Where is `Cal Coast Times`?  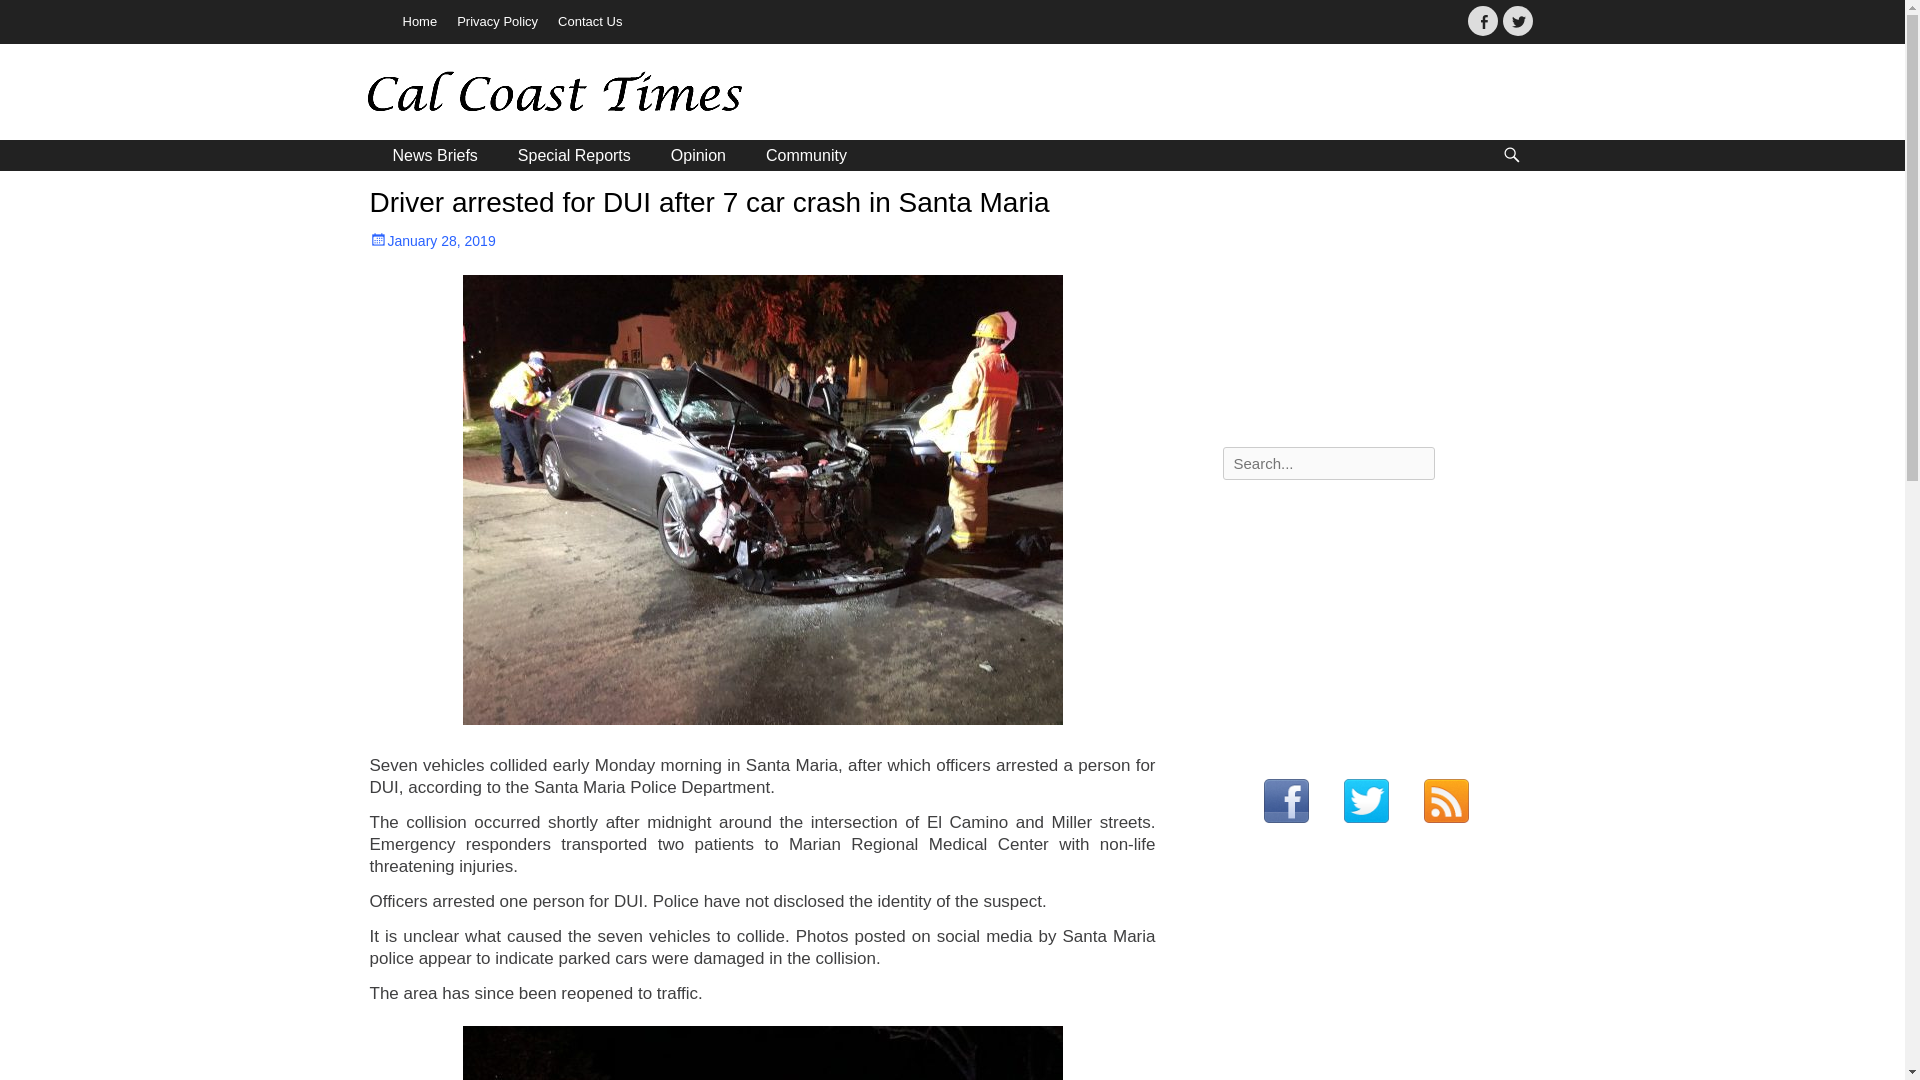
Cal Coast Times is located at coordinates (509, 95).